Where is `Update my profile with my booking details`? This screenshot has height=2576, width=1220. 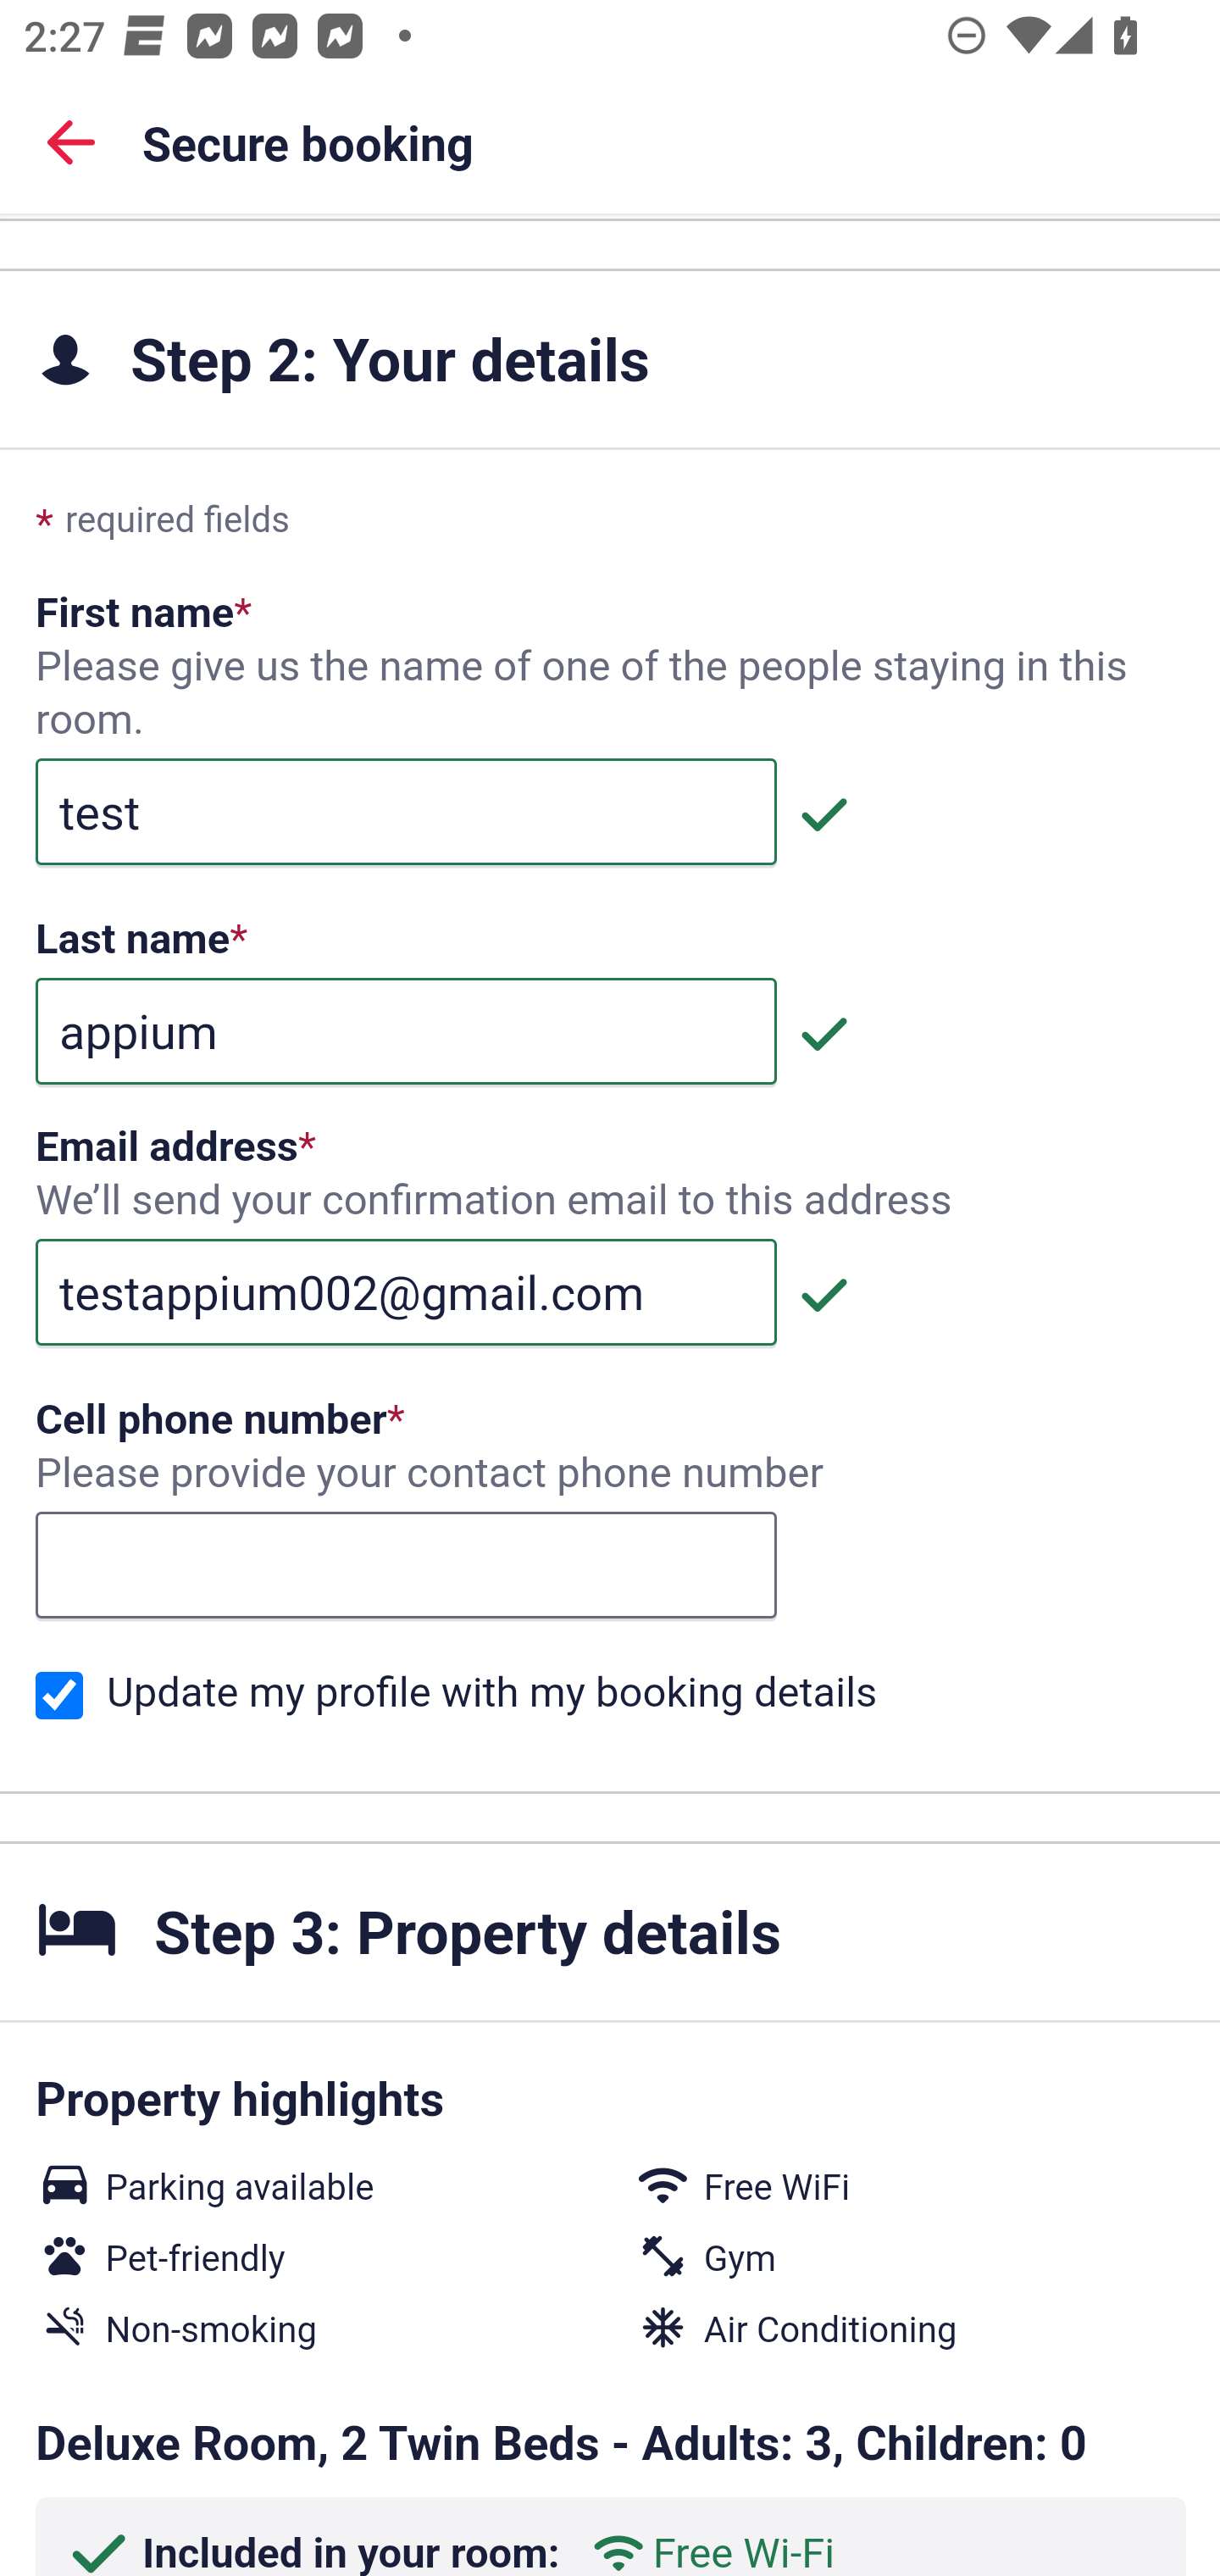
Update my profile with my booking details is located at coordinates (59, 1695).